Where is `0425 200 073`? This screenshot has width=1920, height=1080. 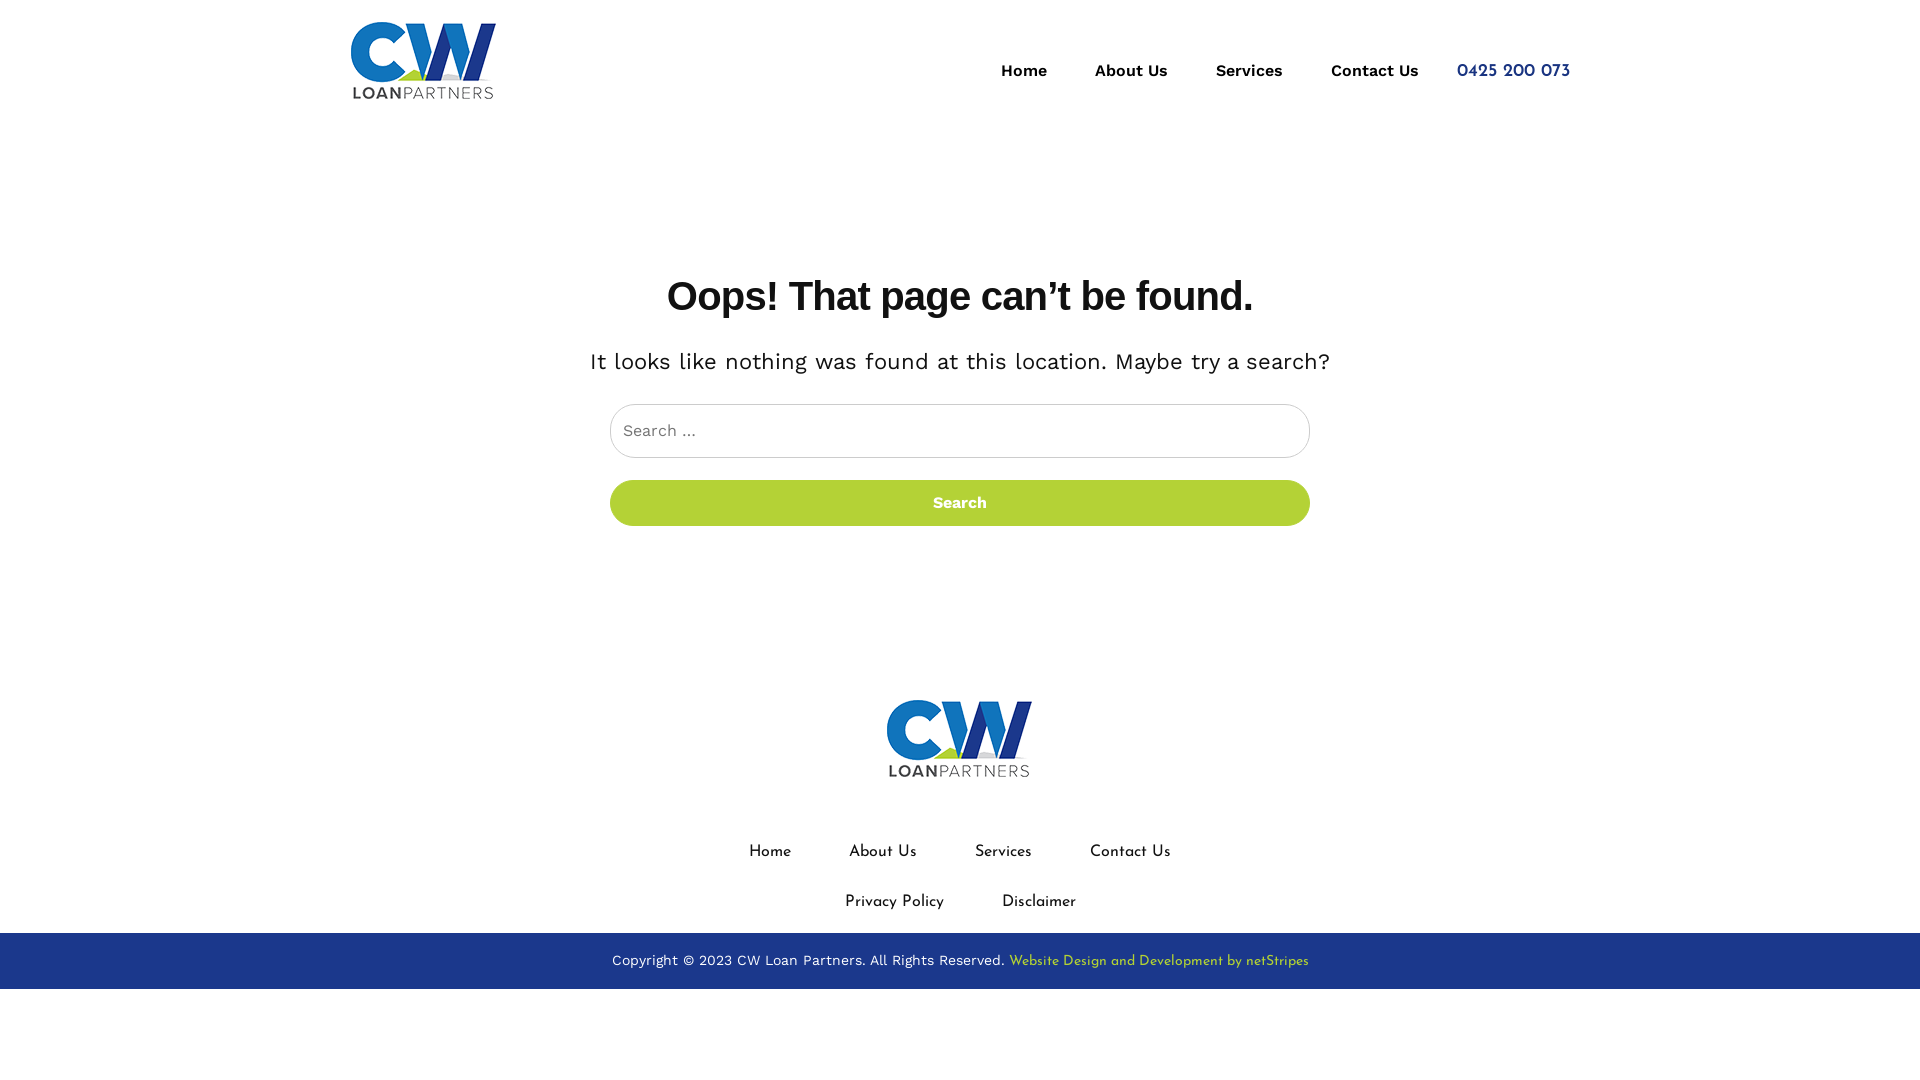 0425 200 073 is located at coordinates (1514, 72).